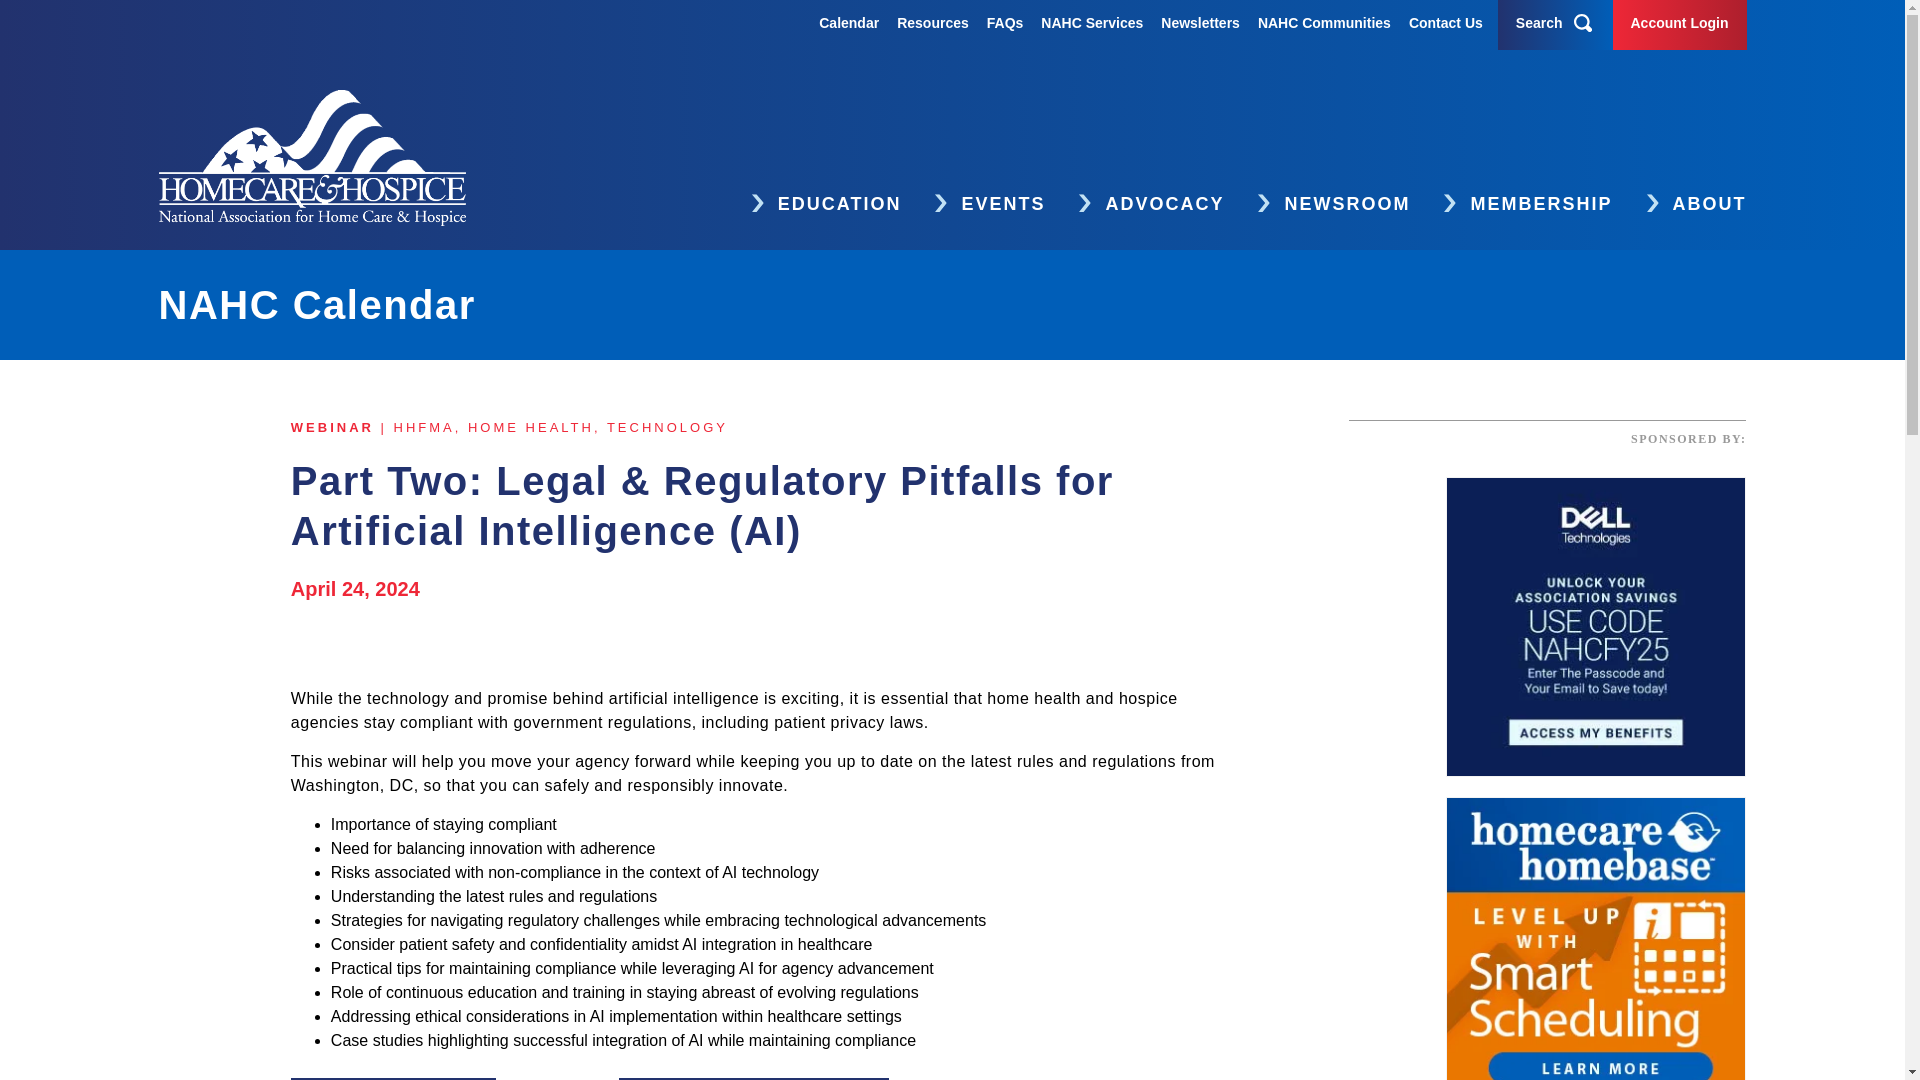  Describe the element at coordinates (1446, 23) in the screenshot. I see `Contact Us` at that location.